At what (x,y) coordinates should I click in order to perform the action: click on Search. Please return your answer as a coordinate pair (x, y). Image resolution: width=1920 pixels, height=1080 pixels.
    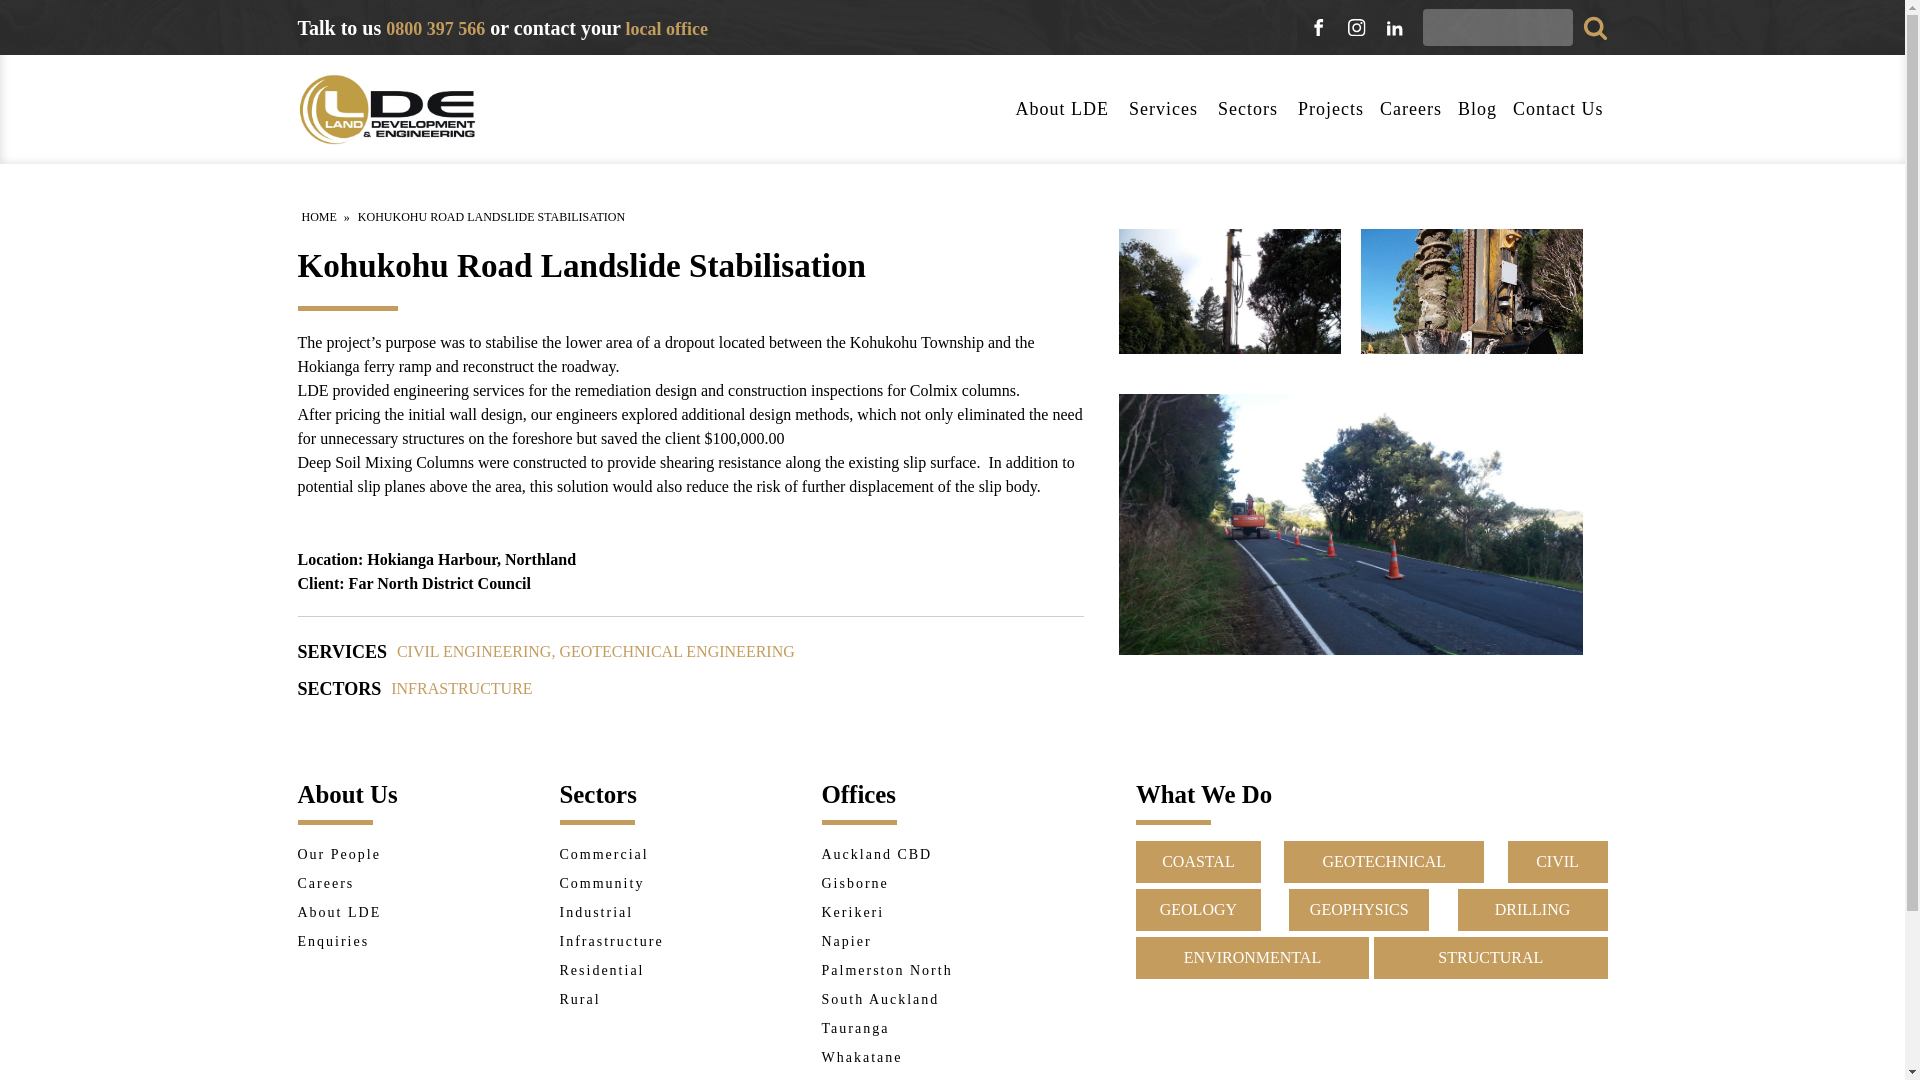
    Looking at the image, I should click on (38, 18).